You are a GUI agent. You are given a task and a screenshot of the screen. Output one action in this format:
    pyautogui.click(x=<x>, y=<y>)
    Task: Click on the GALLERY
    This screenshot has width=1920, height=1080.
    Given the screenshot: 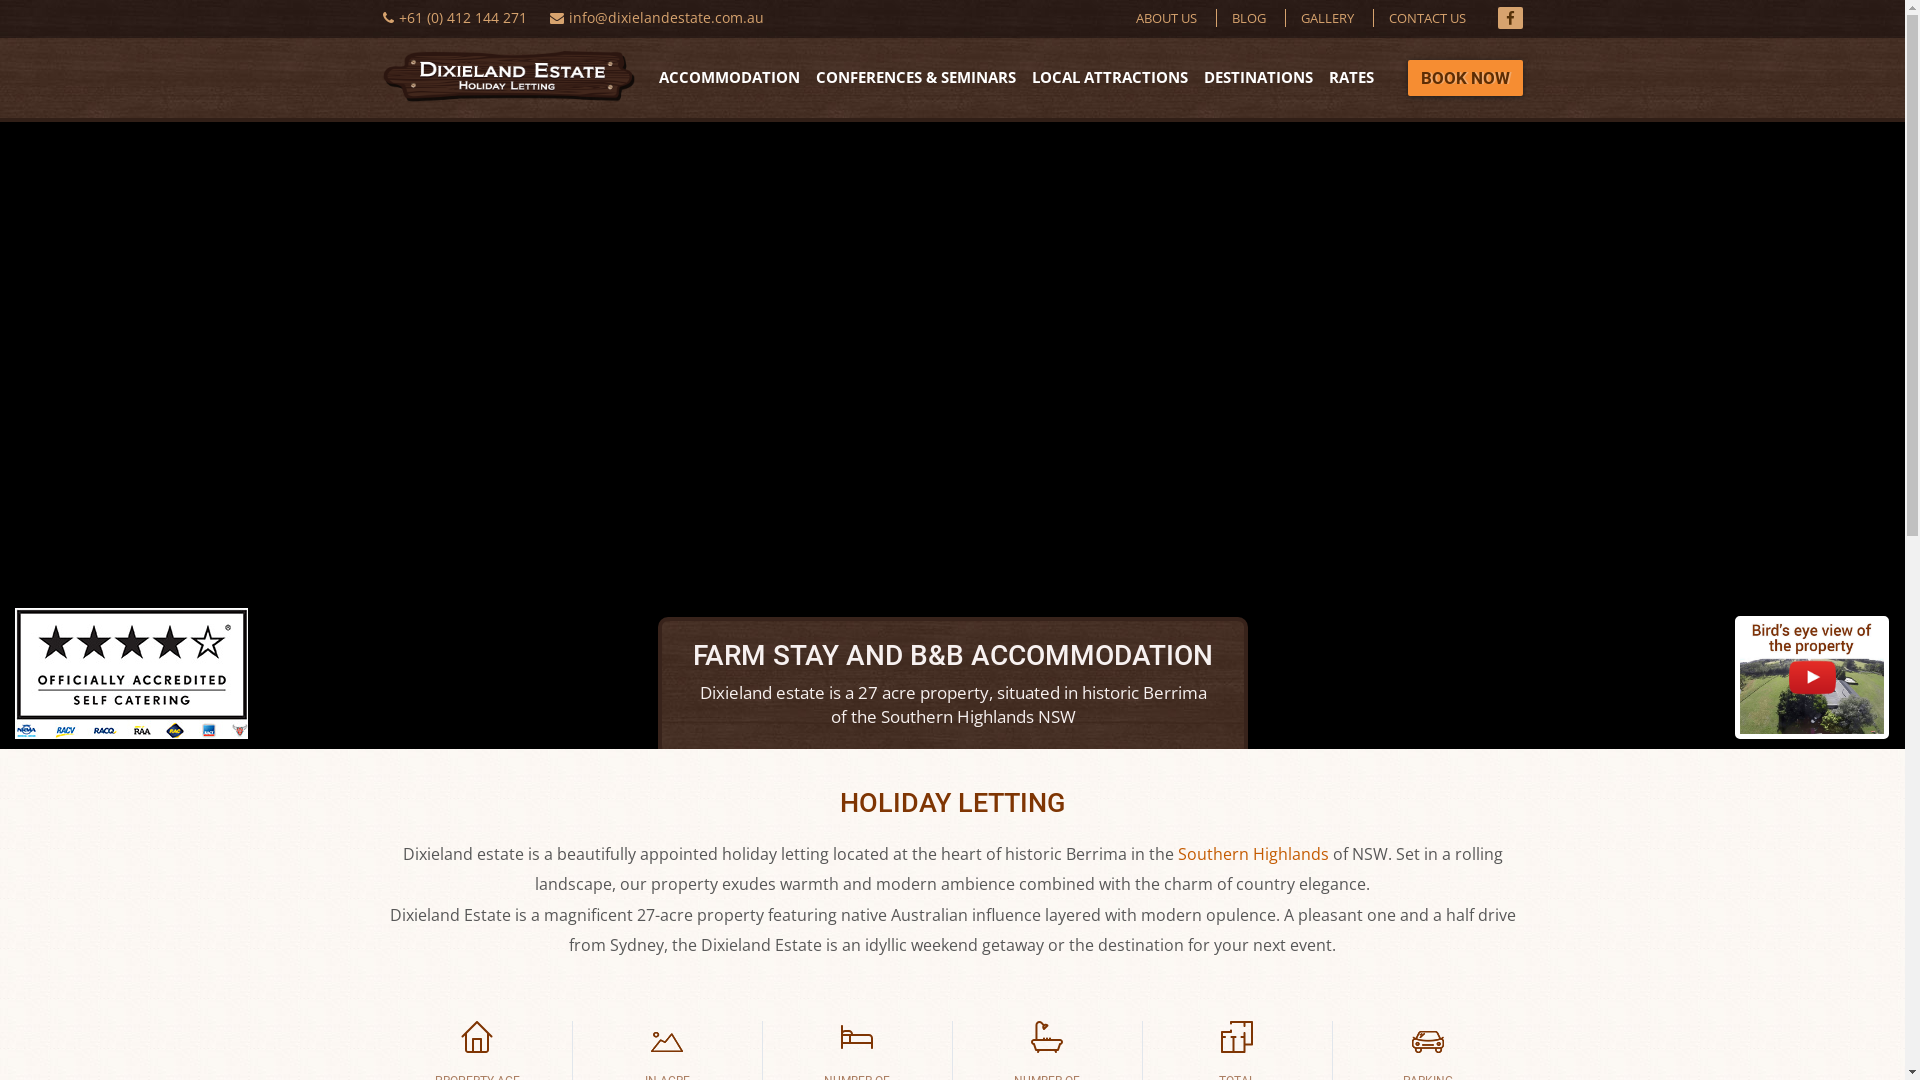 What is the action you would take?
    pyautogui.click(x=1312, y=18)
    